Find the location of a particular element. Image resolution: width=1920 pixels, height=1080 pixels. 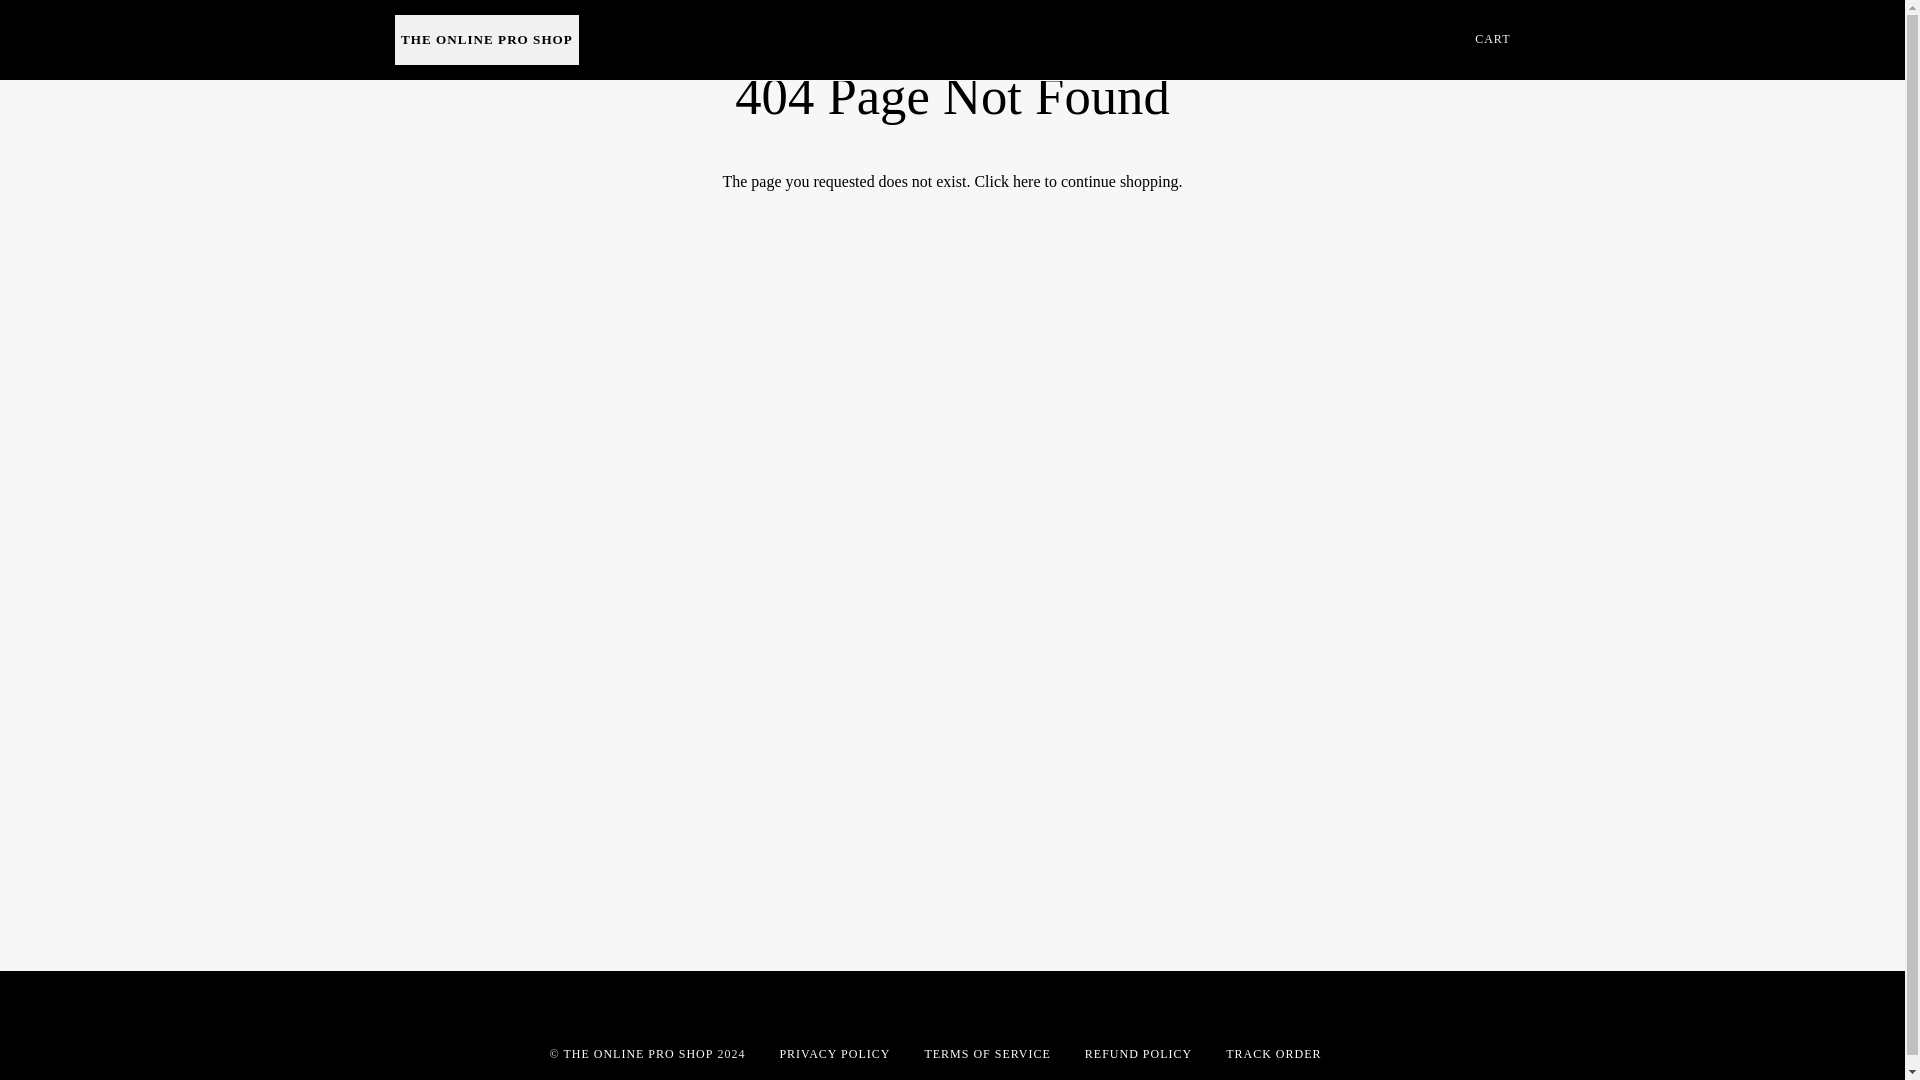

here is located at coordinates (1026, 181).